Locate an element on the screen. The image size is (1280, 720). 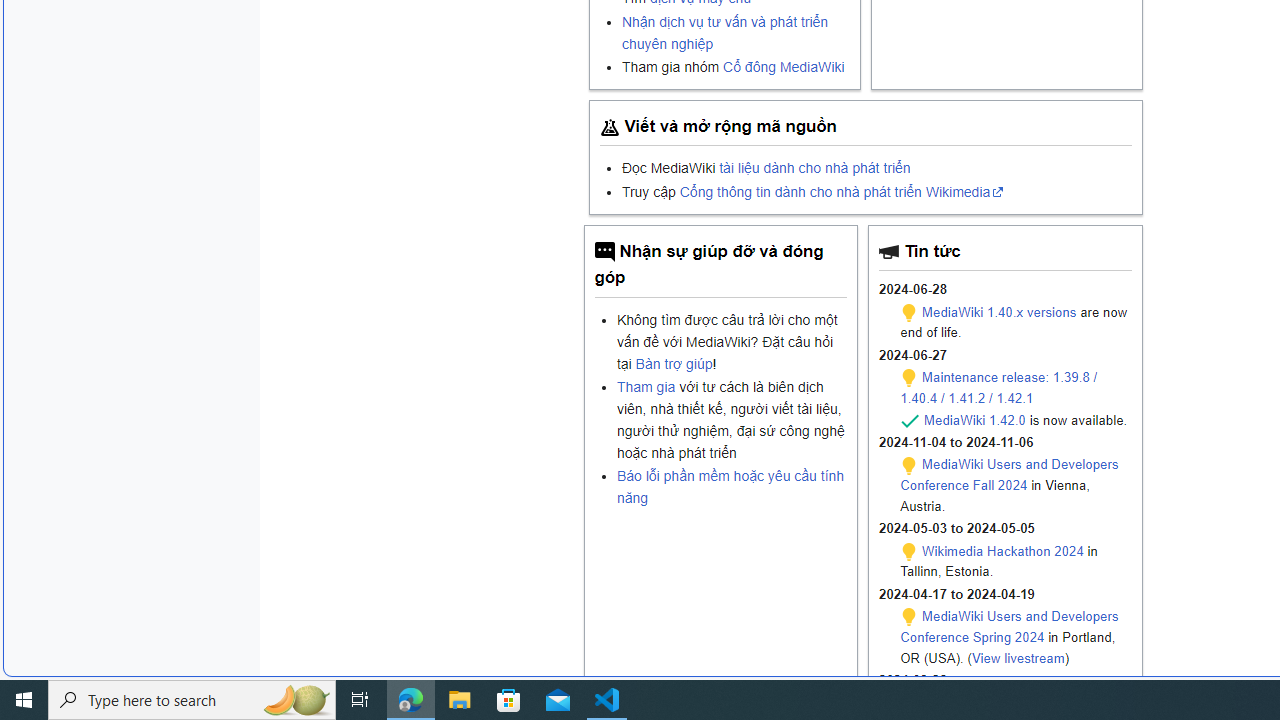
MediaWiki Users and Developers Conference Fall 2024 is located at coordinates (1008, 475).